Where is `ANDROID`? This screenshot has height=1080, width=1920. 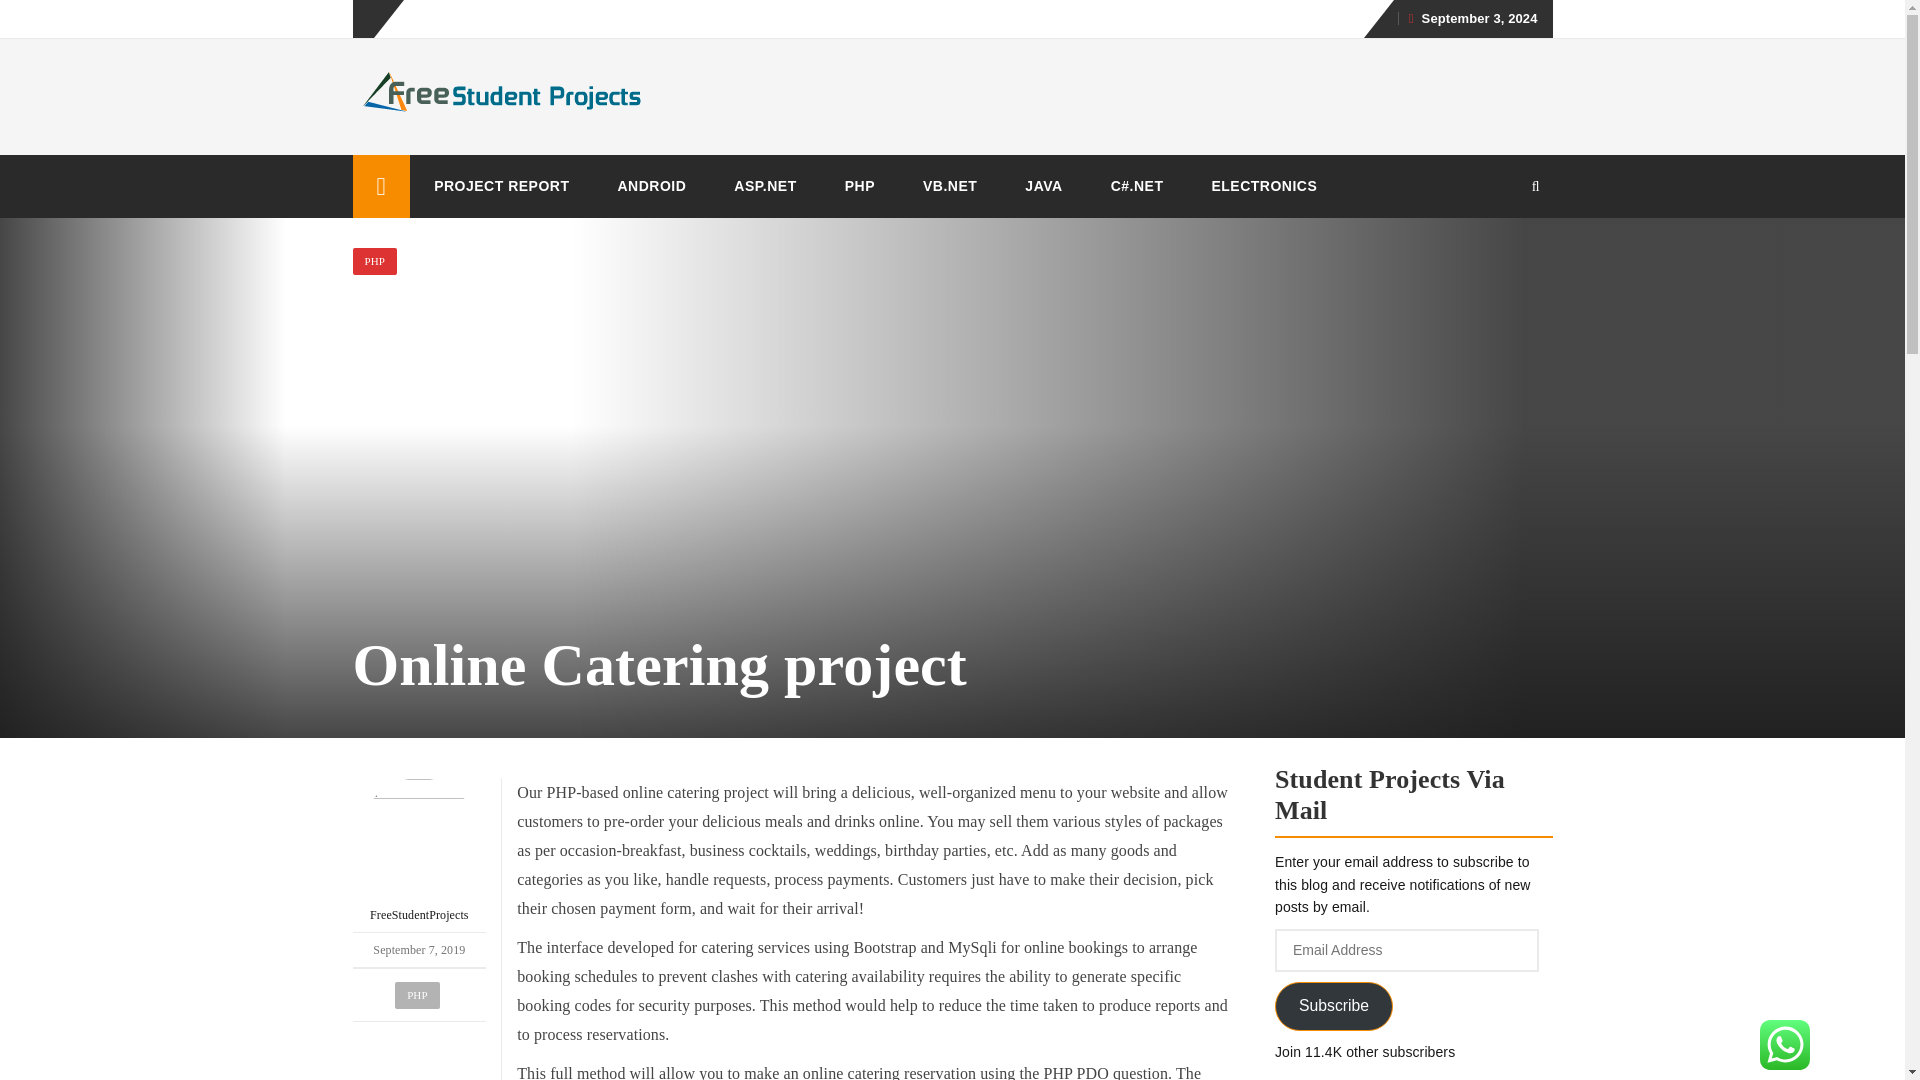 ANDROID is located at coordinates (652, 186).